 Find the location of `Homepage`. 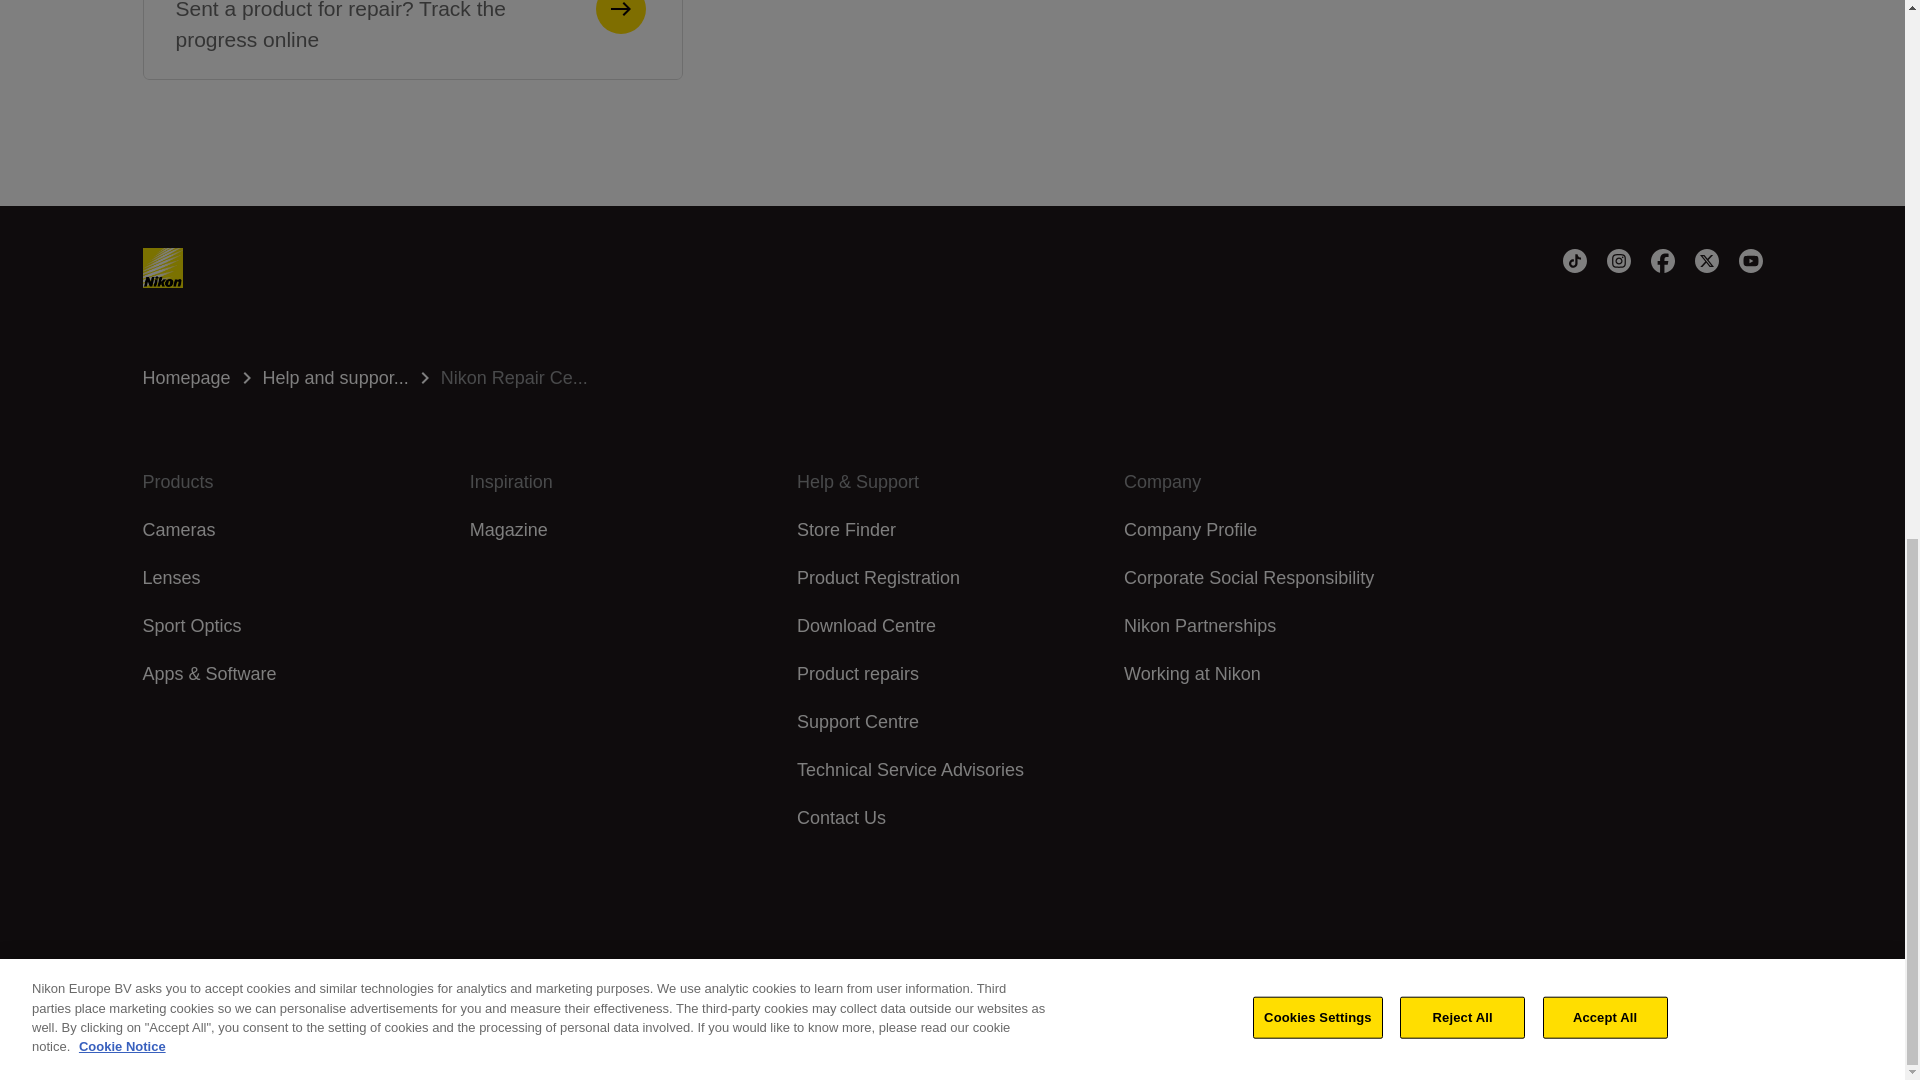

Homepage is located at coordinates (186, 378).